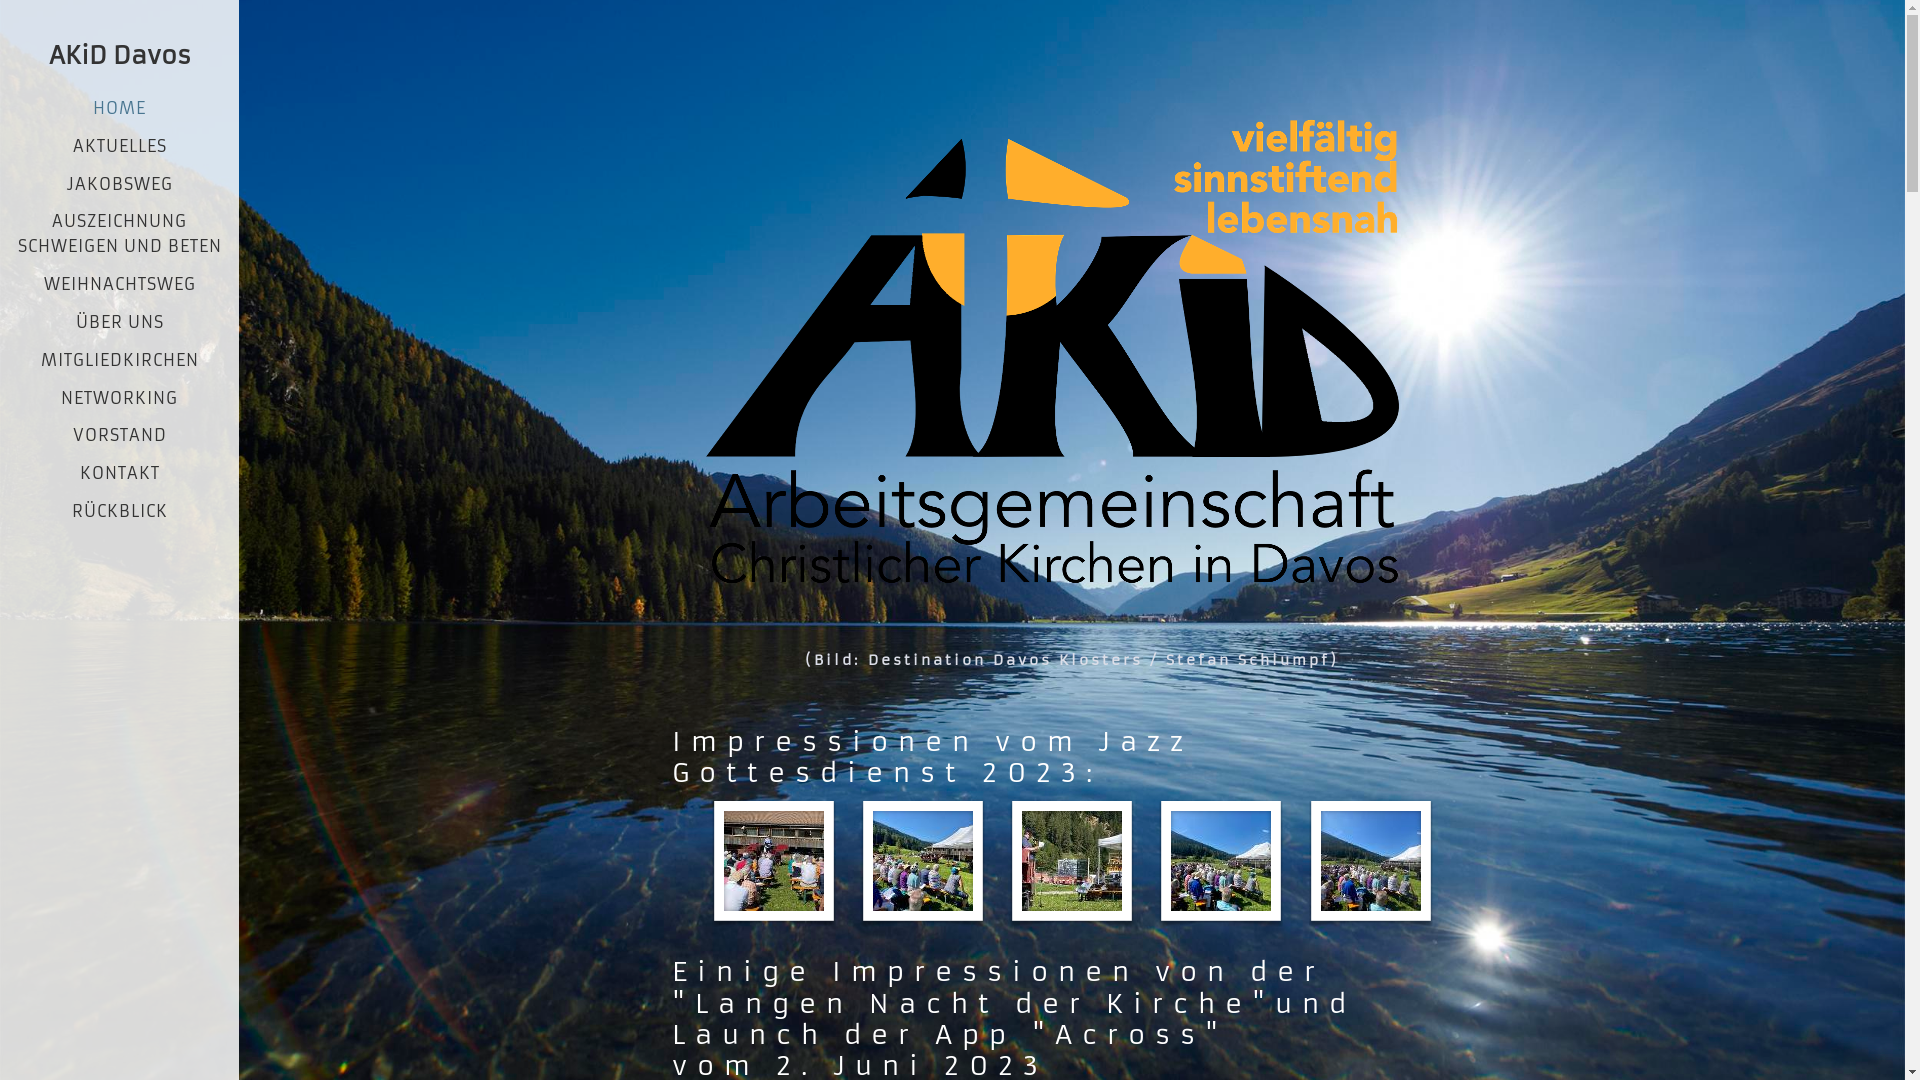 Image resolution: width=1920 pixels, height=1080 pixels. Describe the element at coordinates (120, 146) in the screenshot. I see `AKTUELLES` at that location.